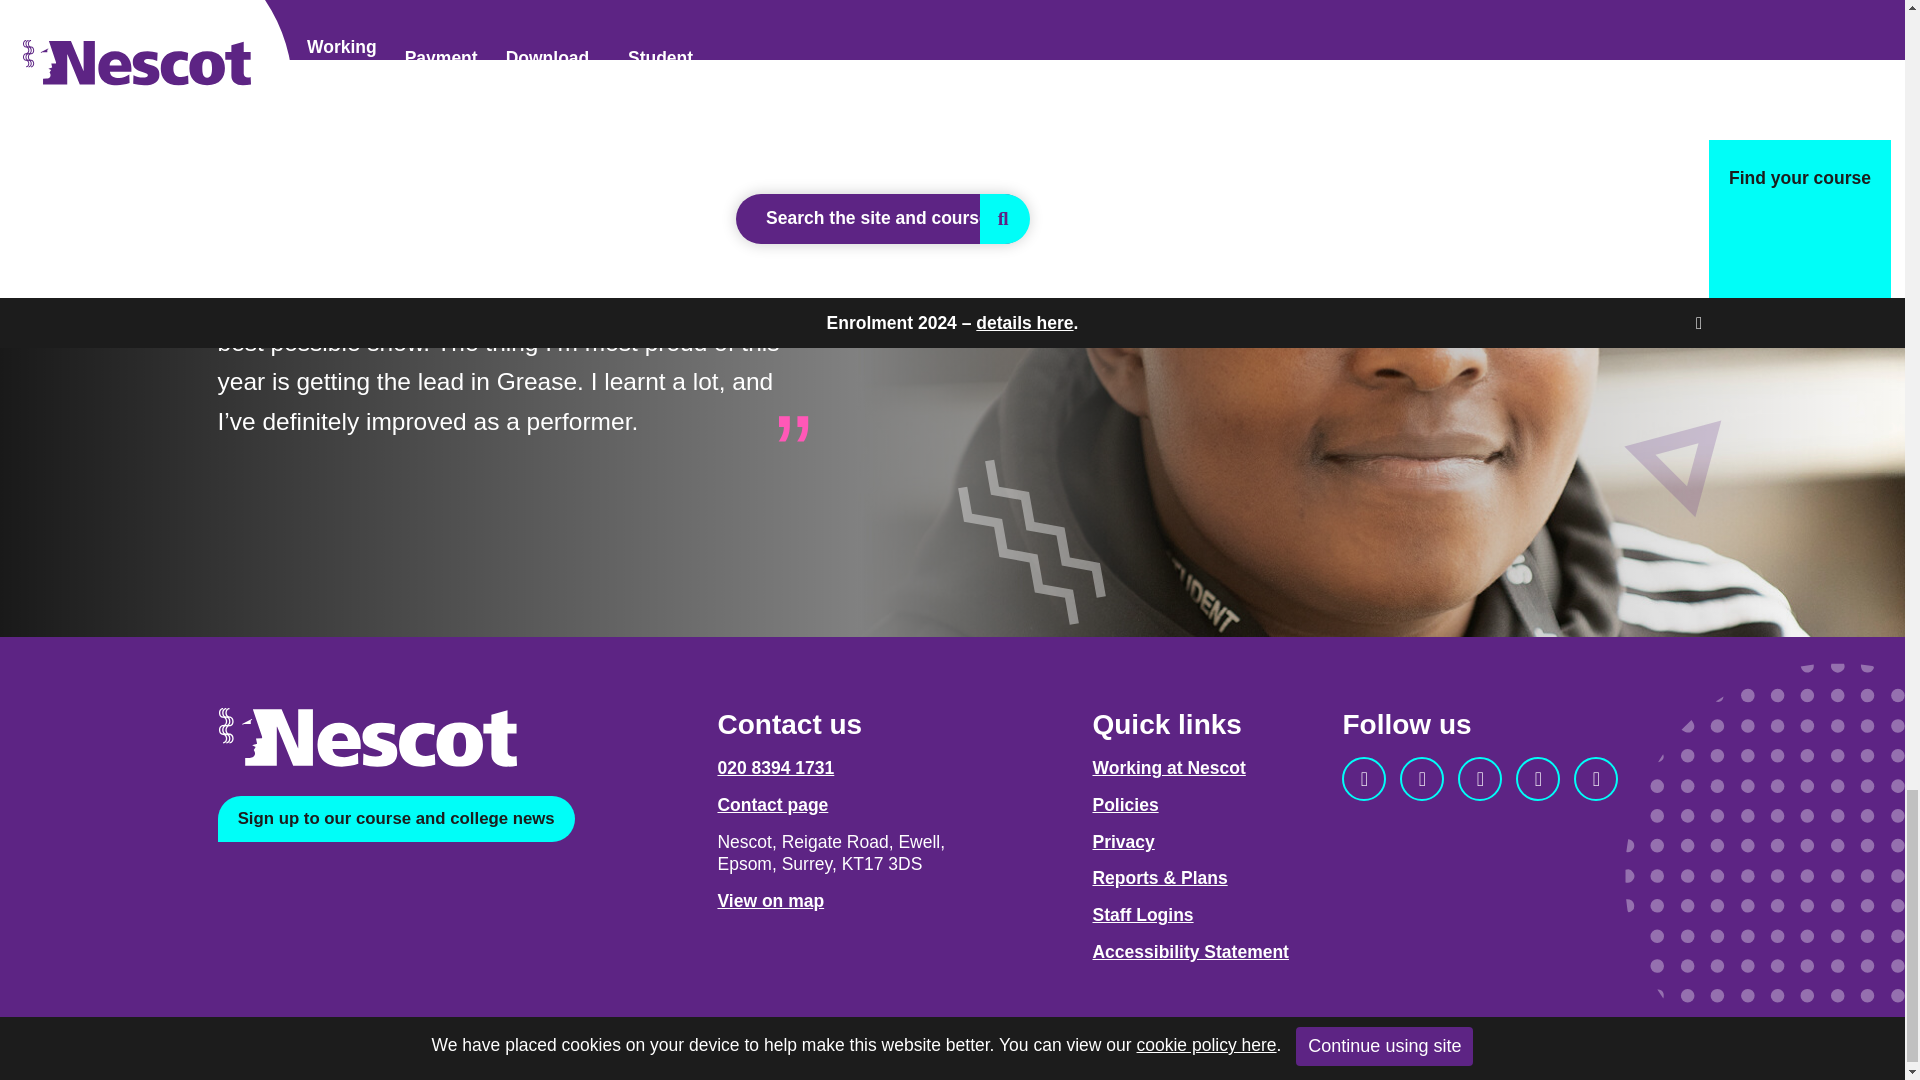  I want to click on Opens in a new window, so click(1364, 779).